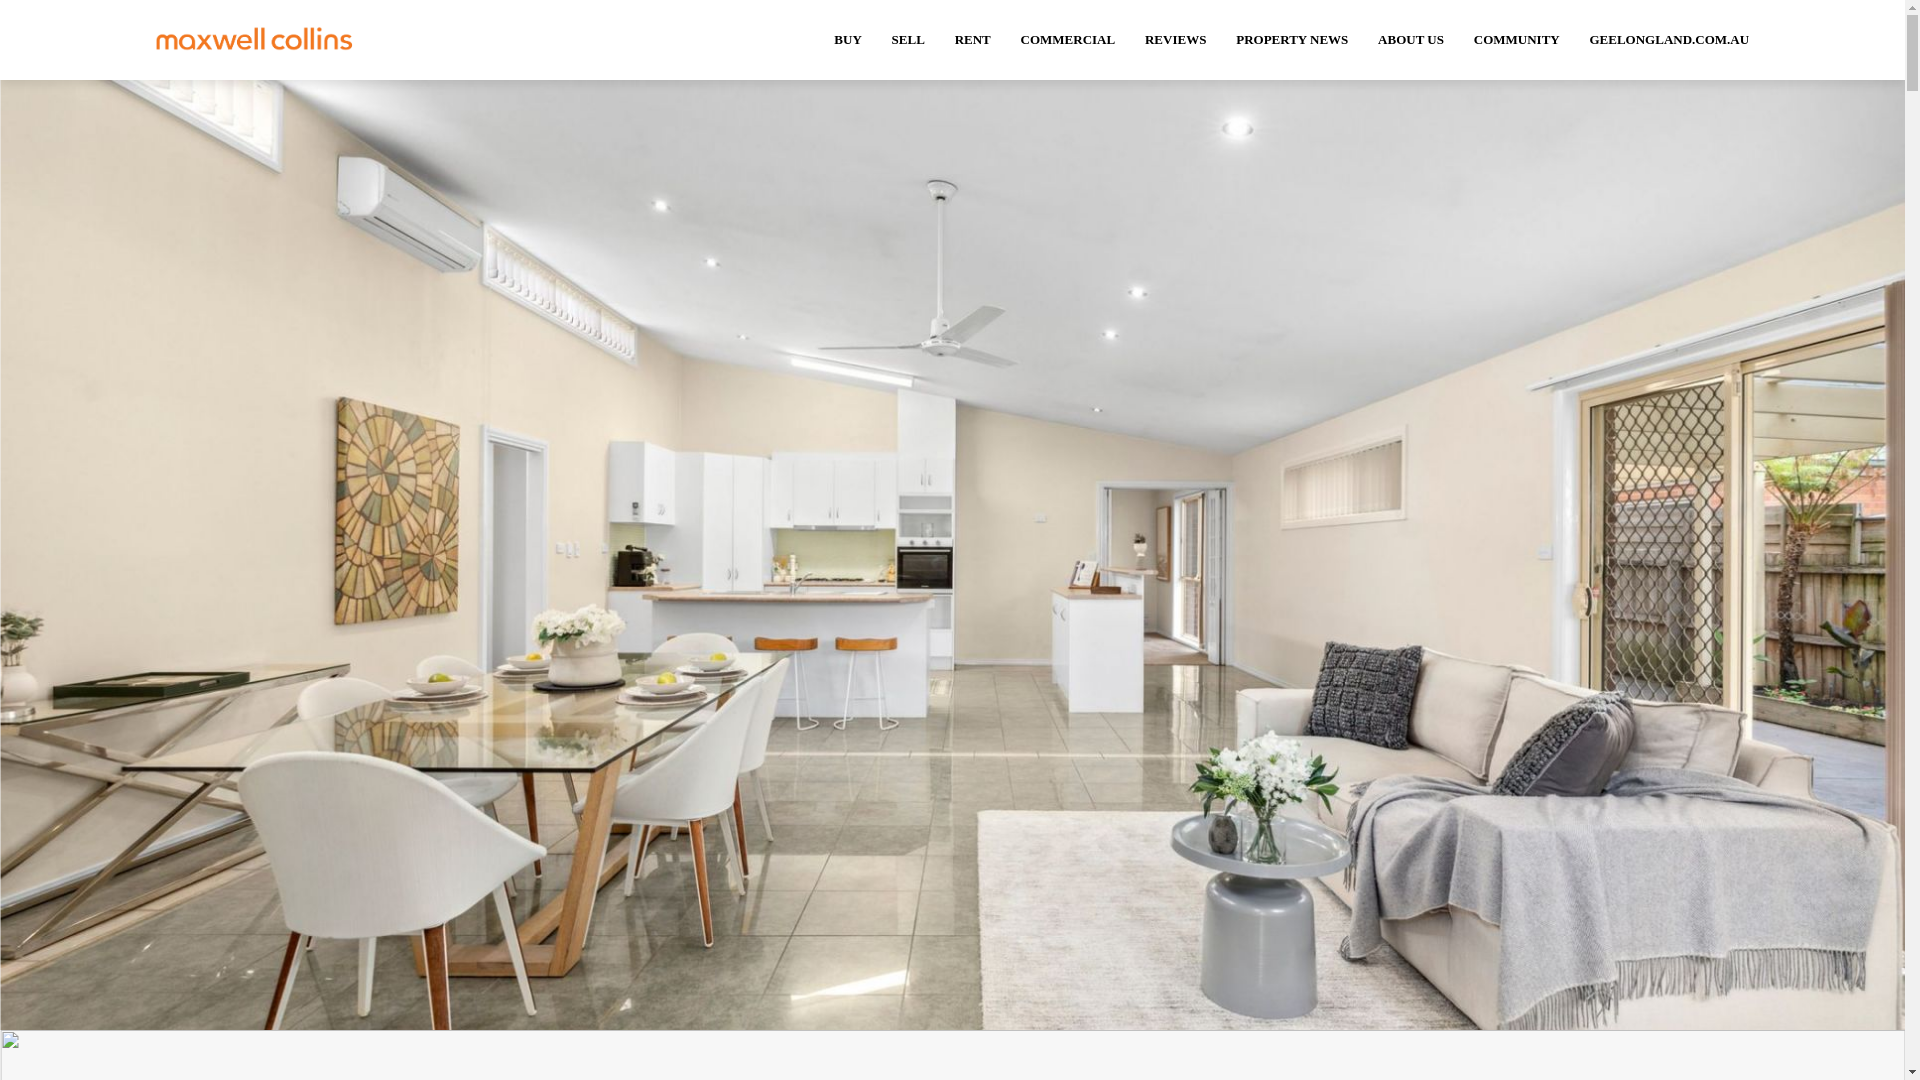 The height and width of the screenshot is (1080, 1920). I want to click on REVIEWS, so click(1176, 40).